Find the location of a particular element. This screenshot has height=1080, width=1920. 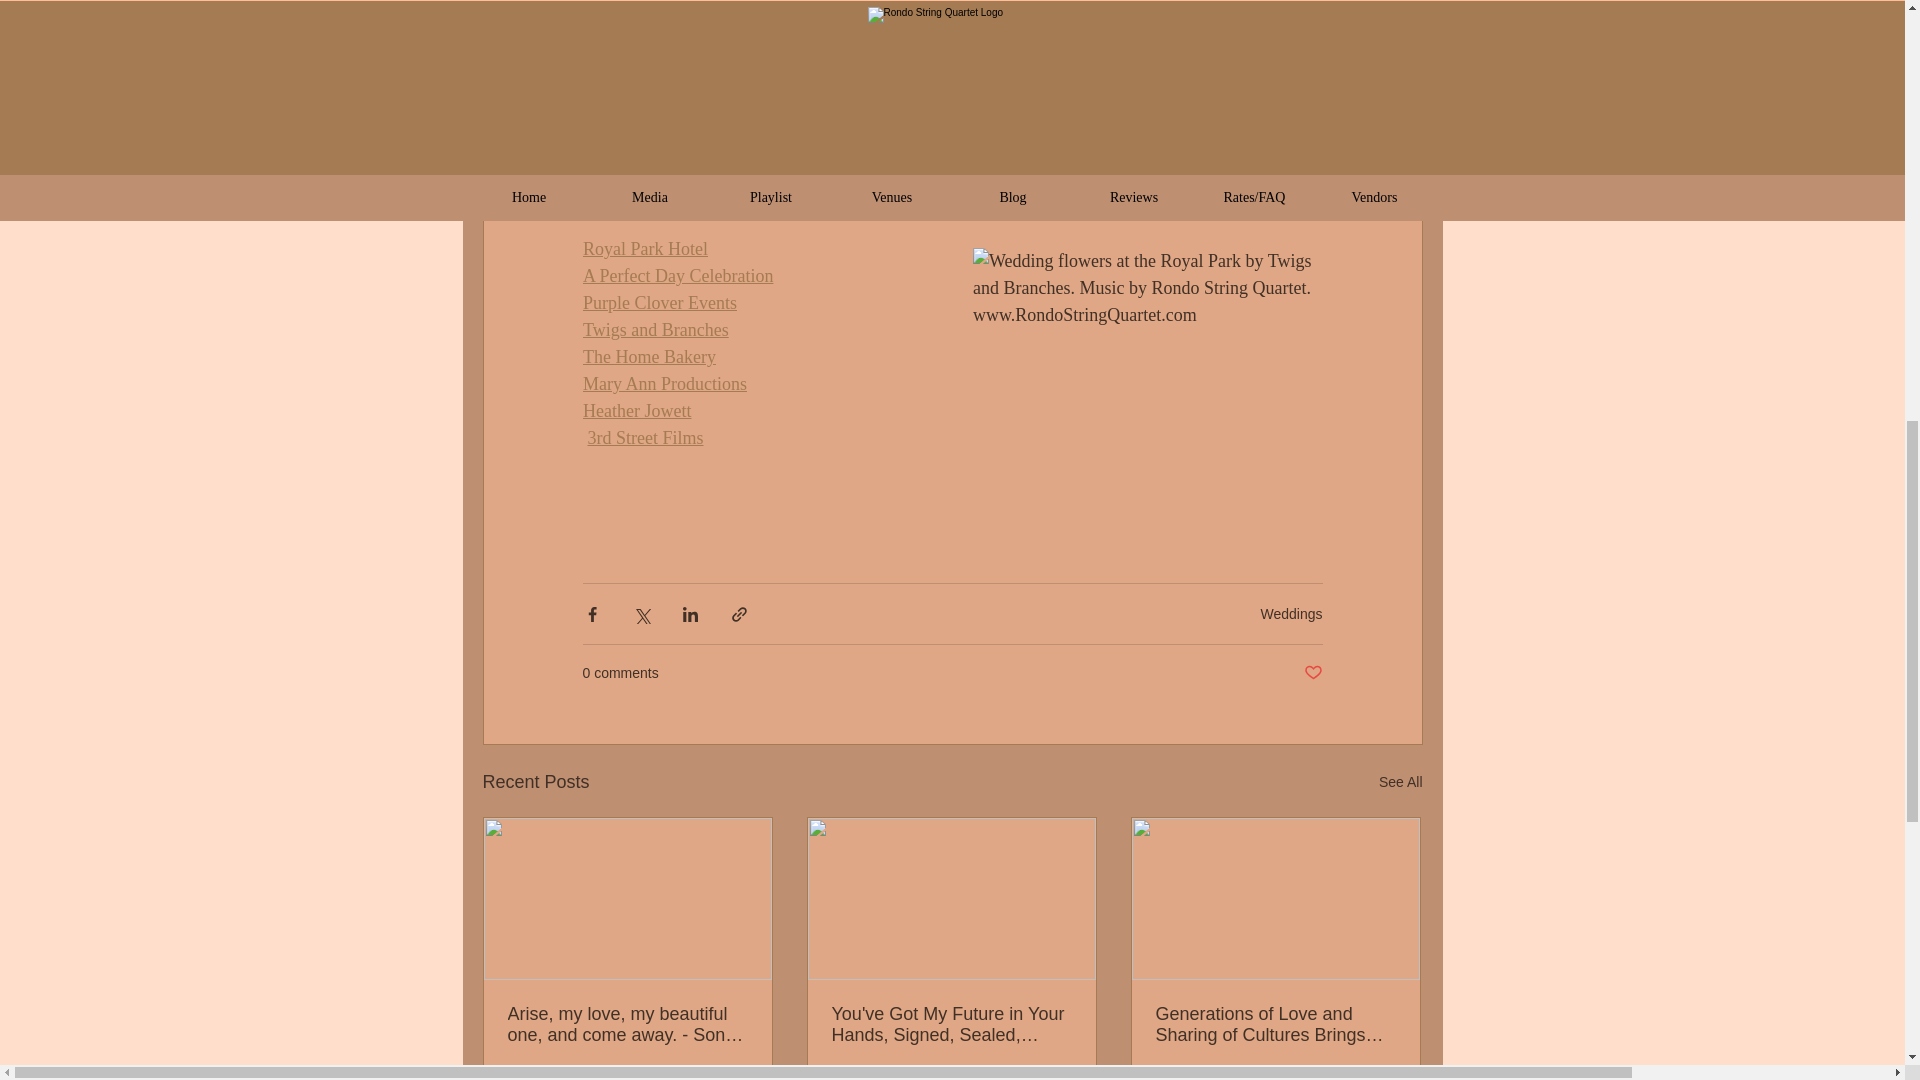

Mary Ann Productions is located at coordinates (664, 384).